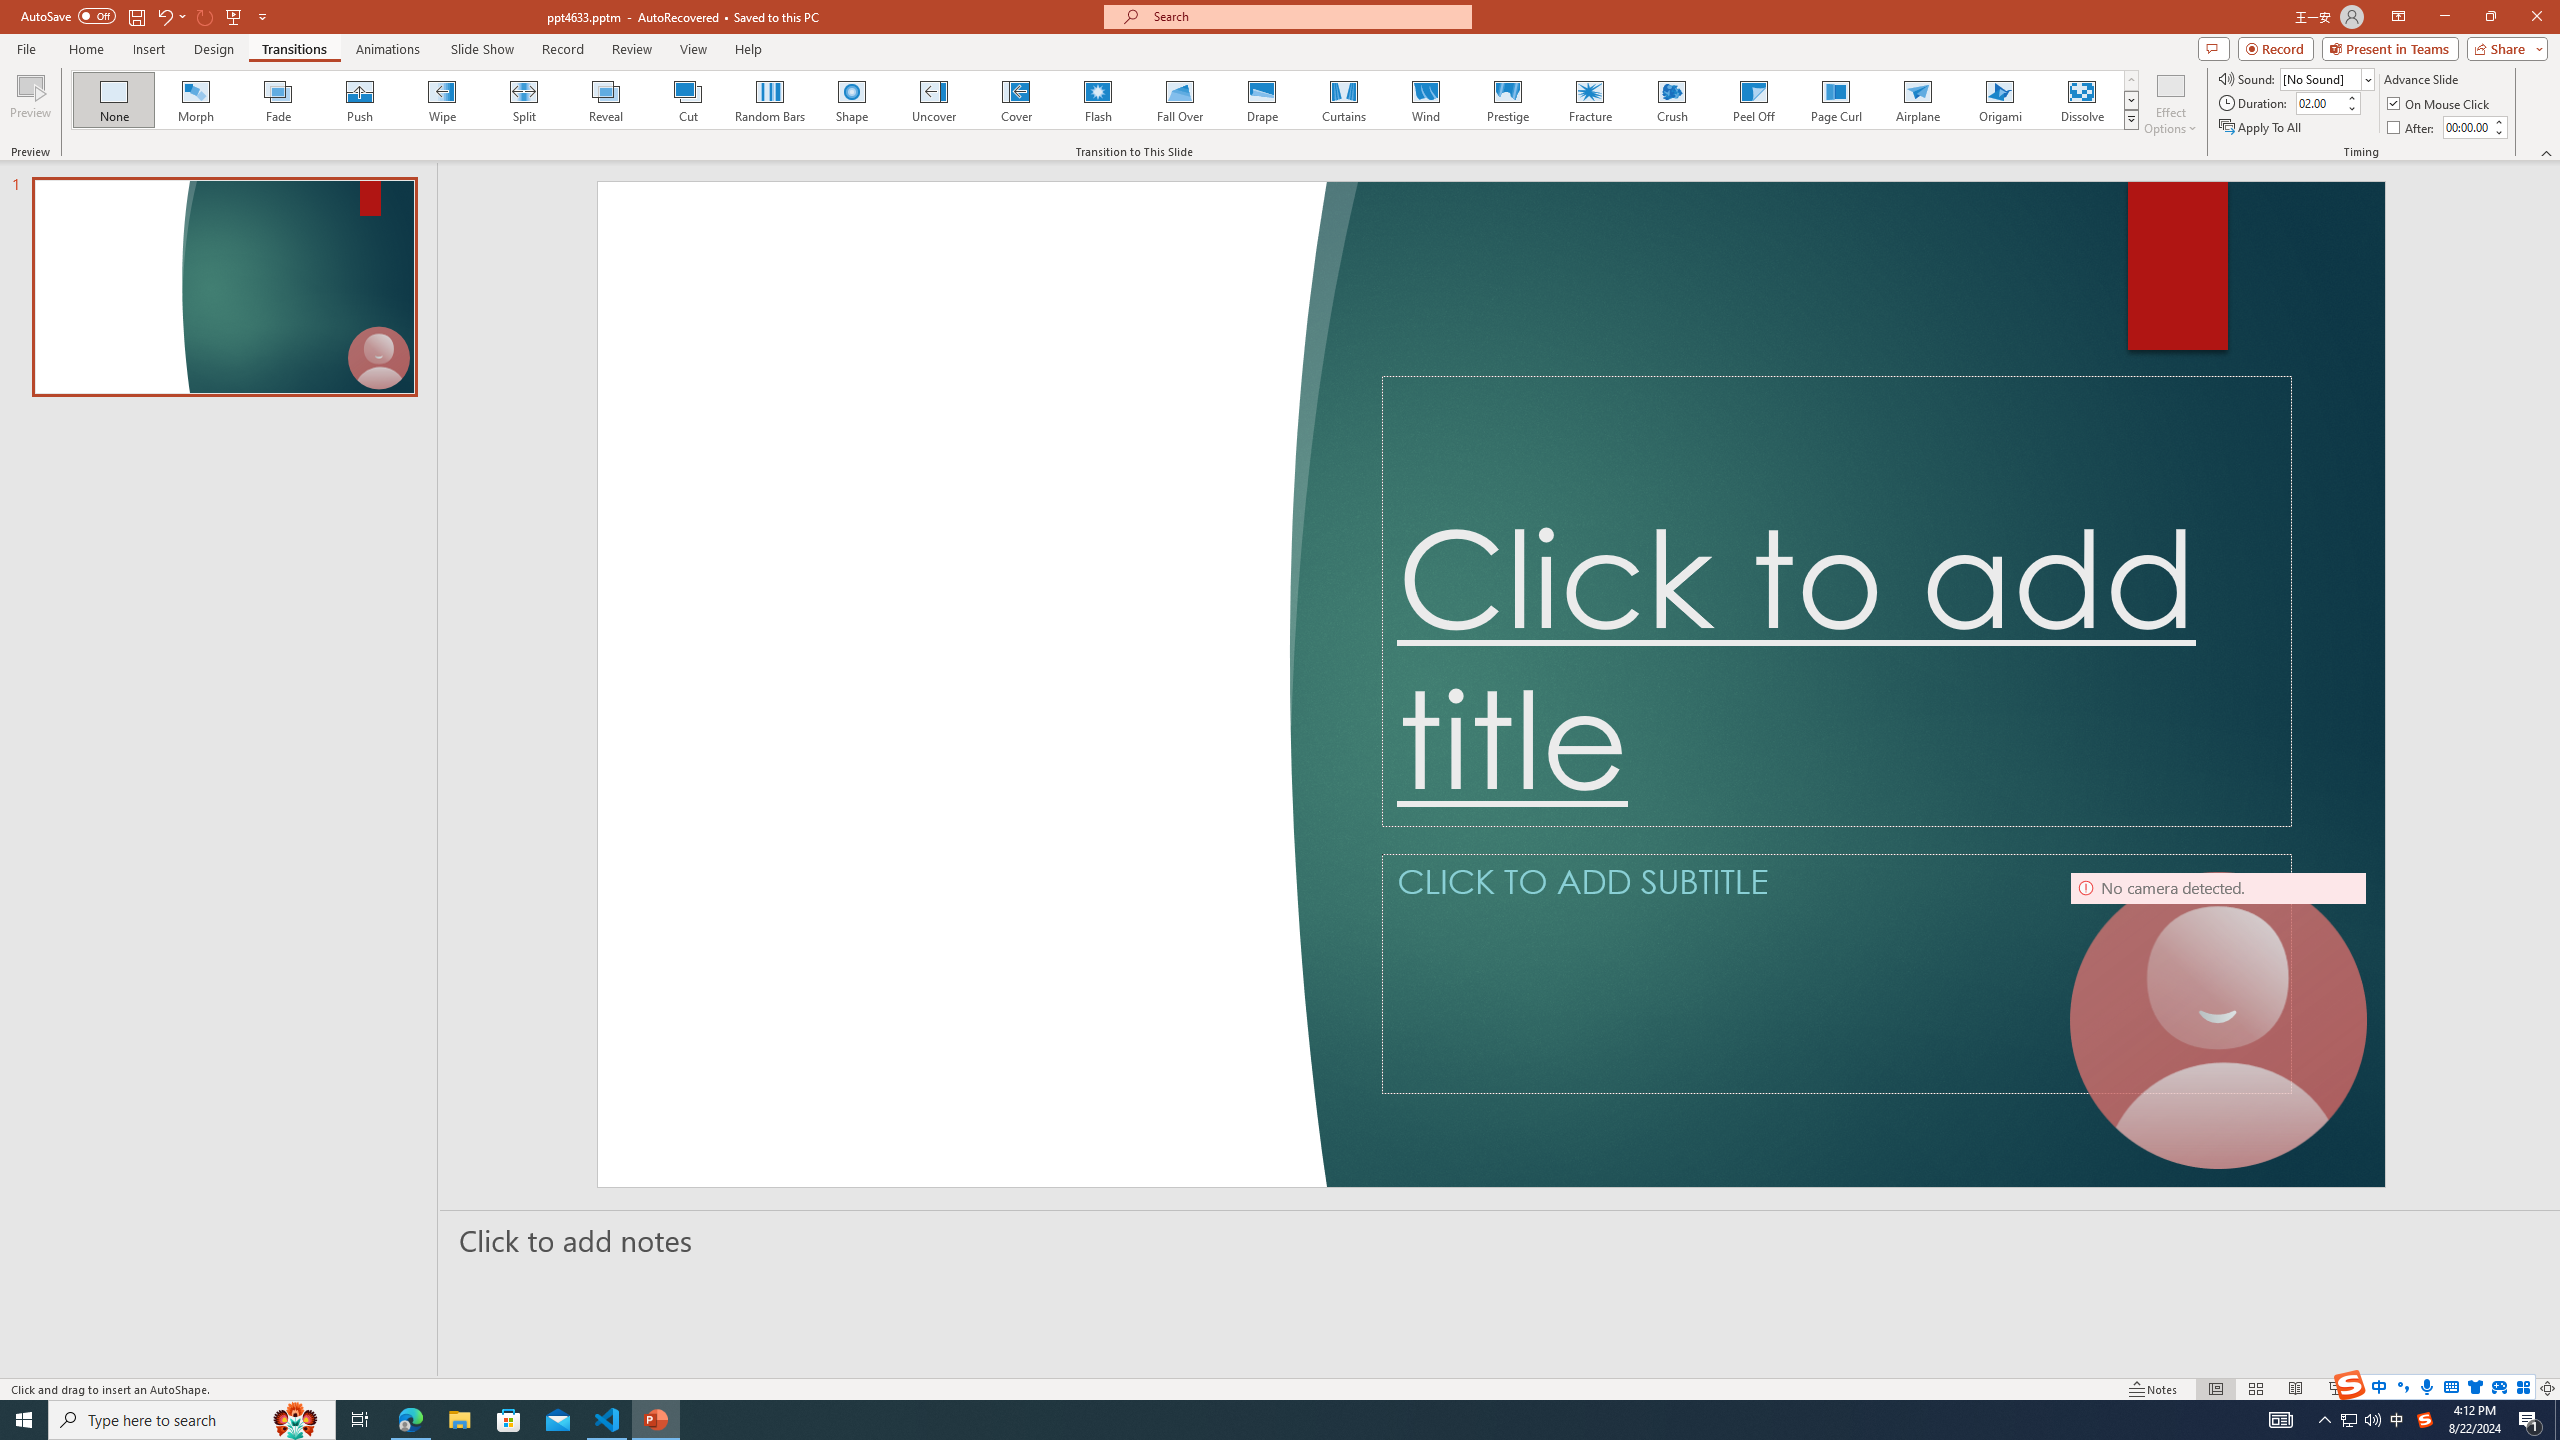 Image resolution: width=2560 pixels, height=1440 pixels. What do you see at coordinates (2467, 127) in the screenshot?
I see `After` at bounding box center [2467, 127].